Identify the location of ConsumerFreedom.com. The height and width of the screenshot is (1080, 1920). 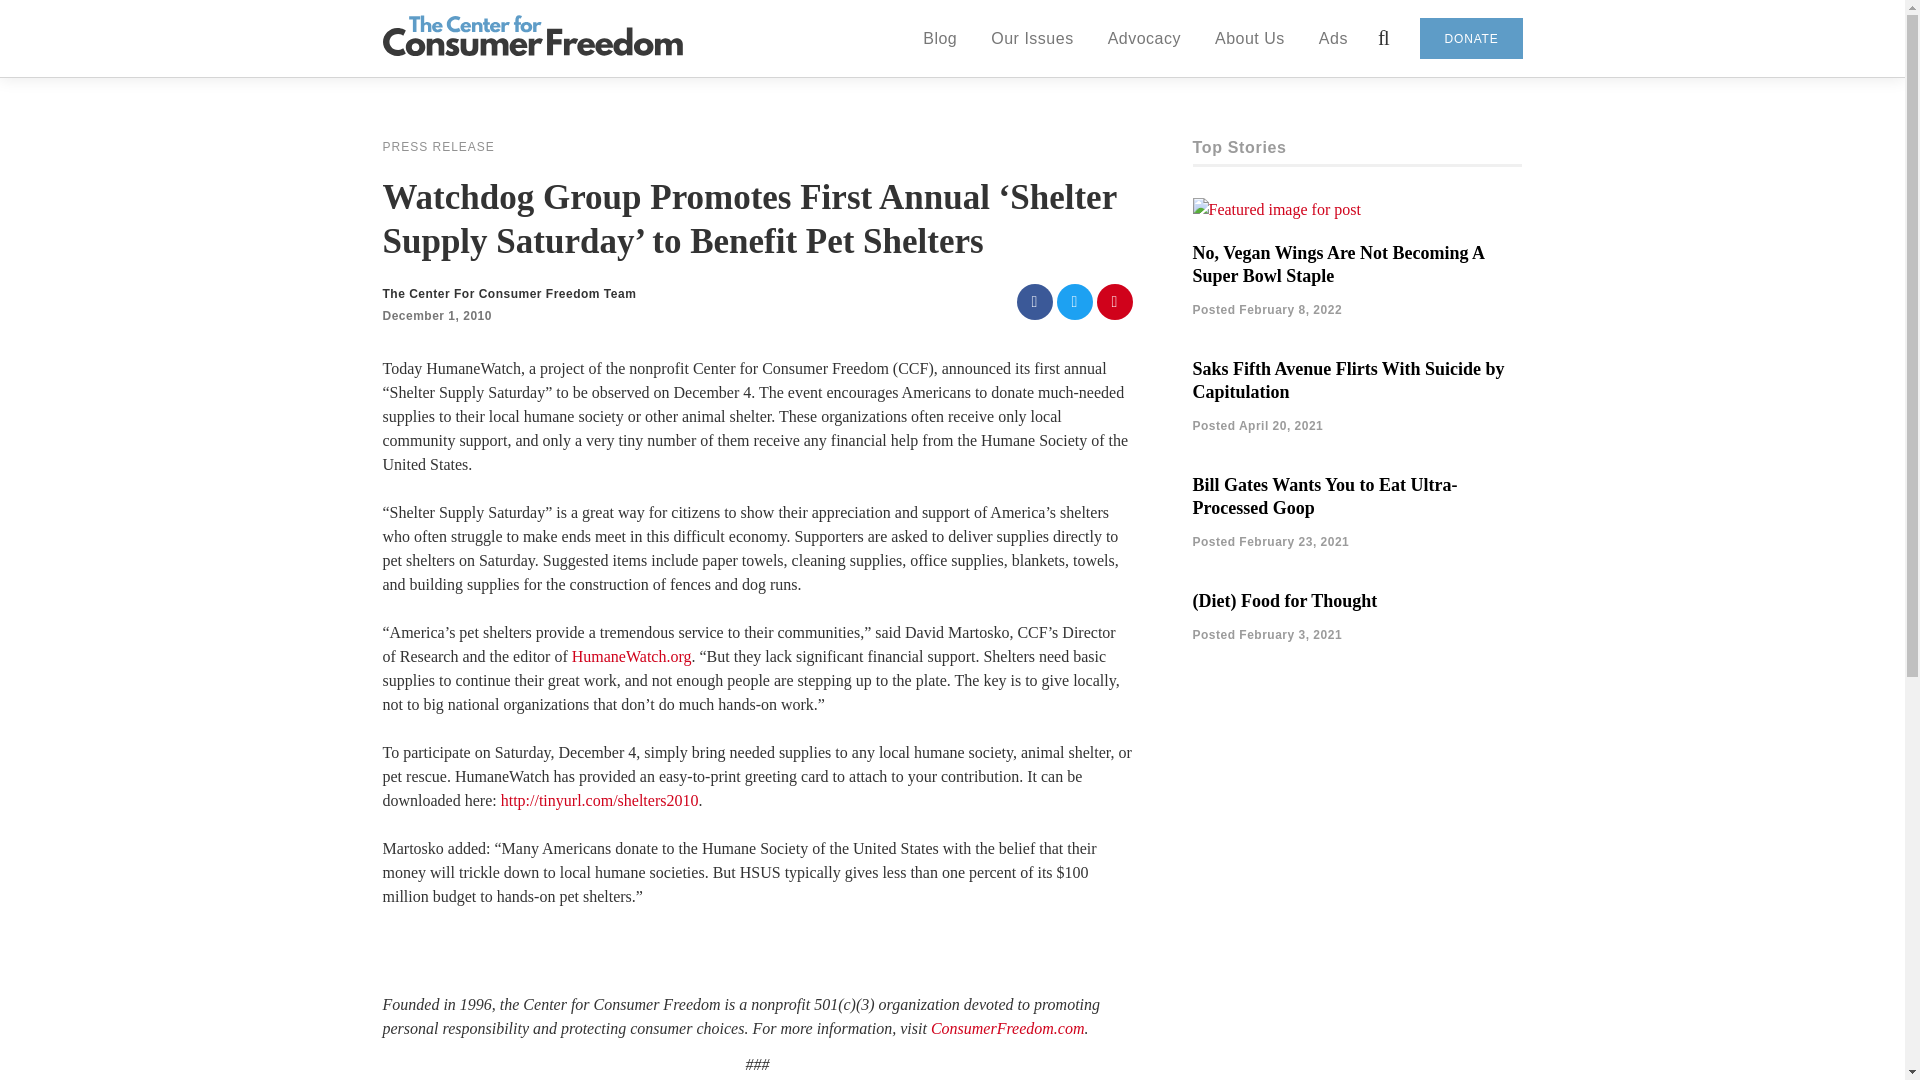
(1008, 1028).